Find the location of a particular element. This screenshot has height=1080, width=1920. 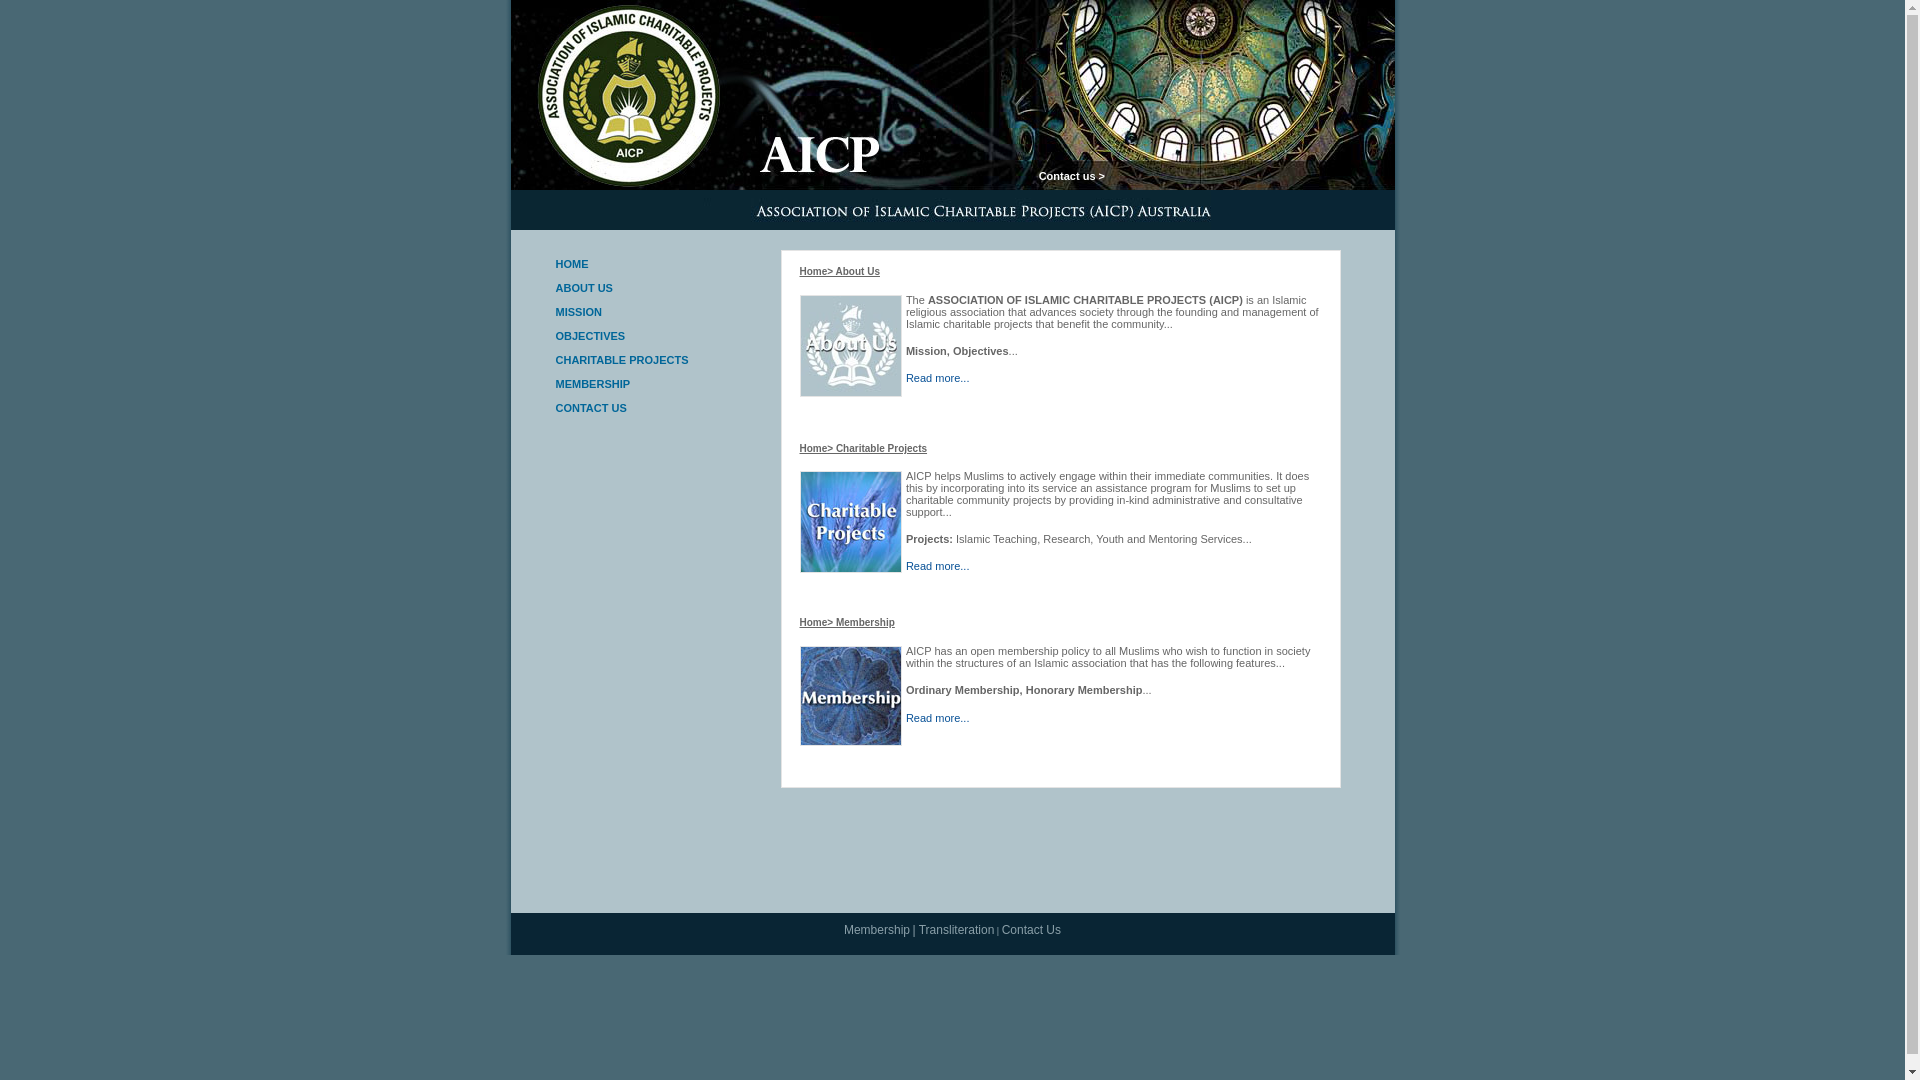

Diwan Al Dawla is located at coordinates (924, 749).